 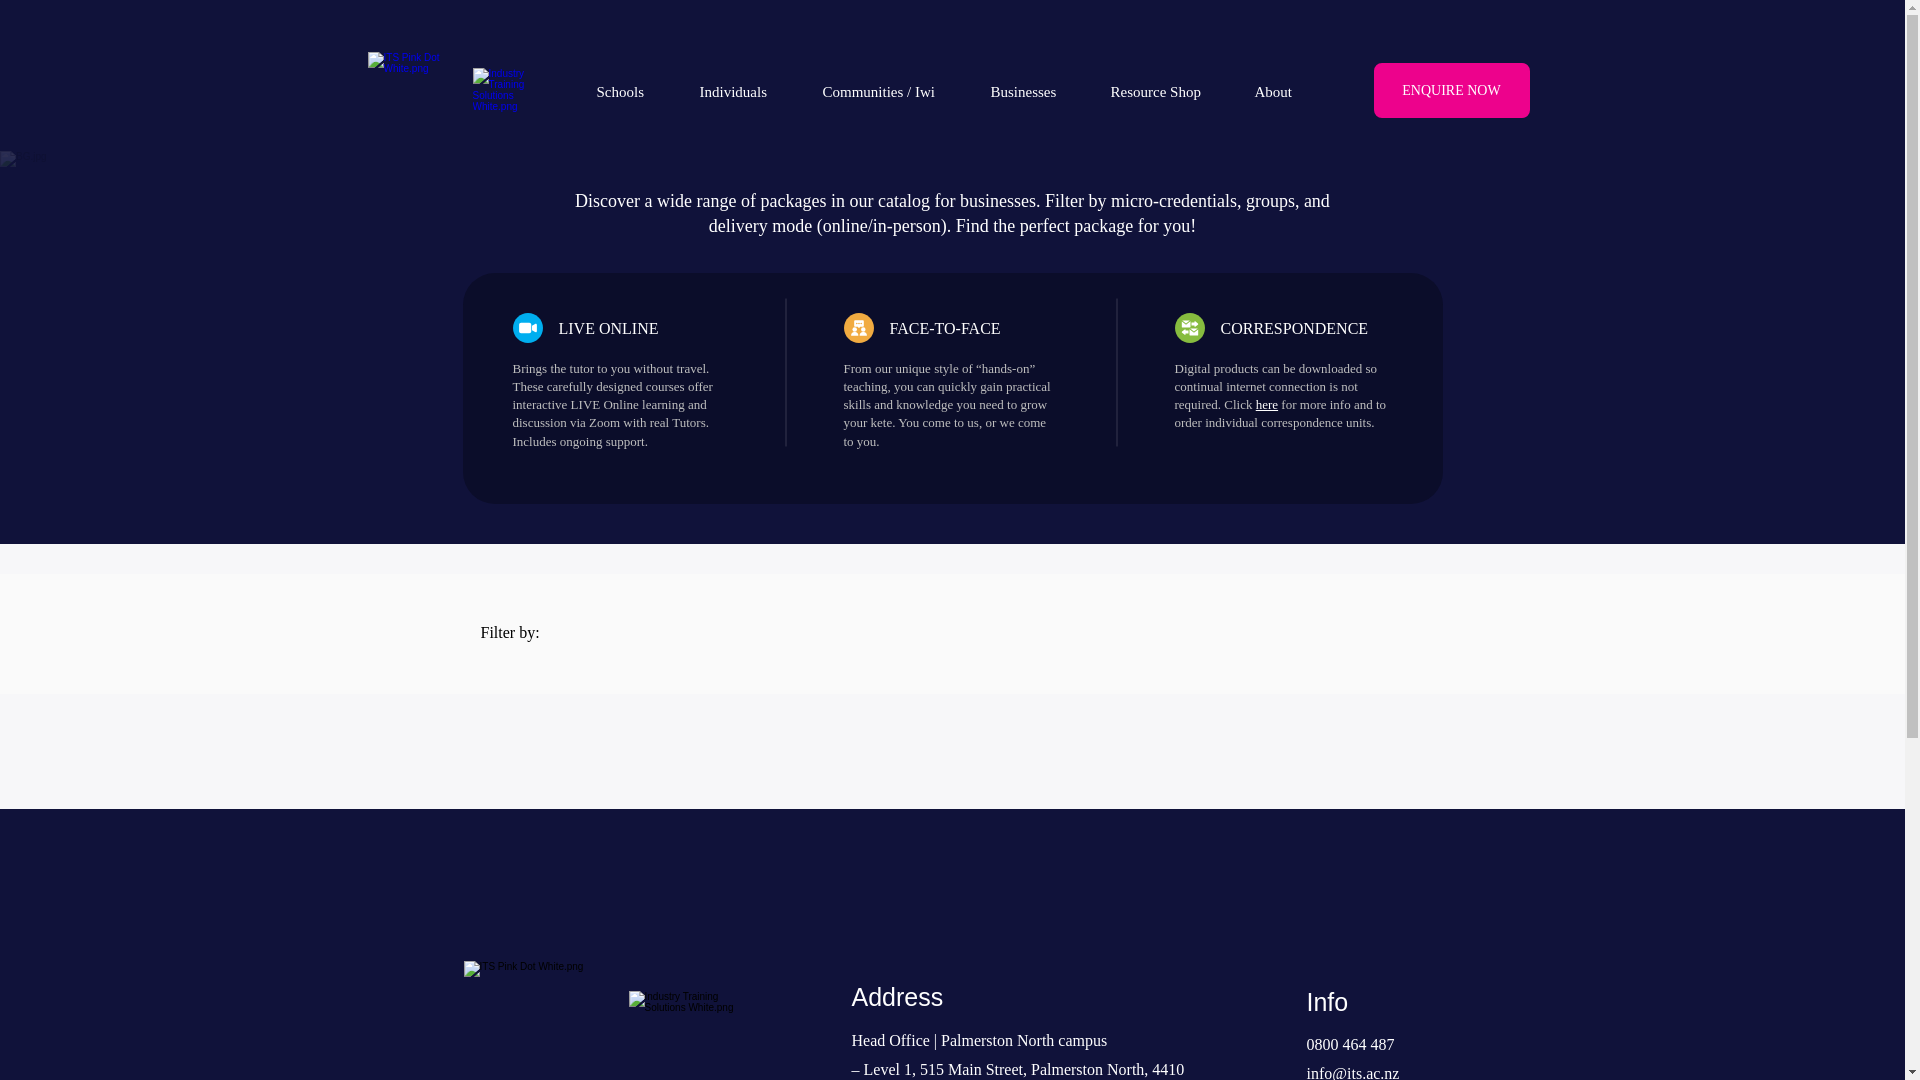 What do you see at coordinates (633, 91) in the screenshot?
I see `Schools` at bounding box center [633, 91].